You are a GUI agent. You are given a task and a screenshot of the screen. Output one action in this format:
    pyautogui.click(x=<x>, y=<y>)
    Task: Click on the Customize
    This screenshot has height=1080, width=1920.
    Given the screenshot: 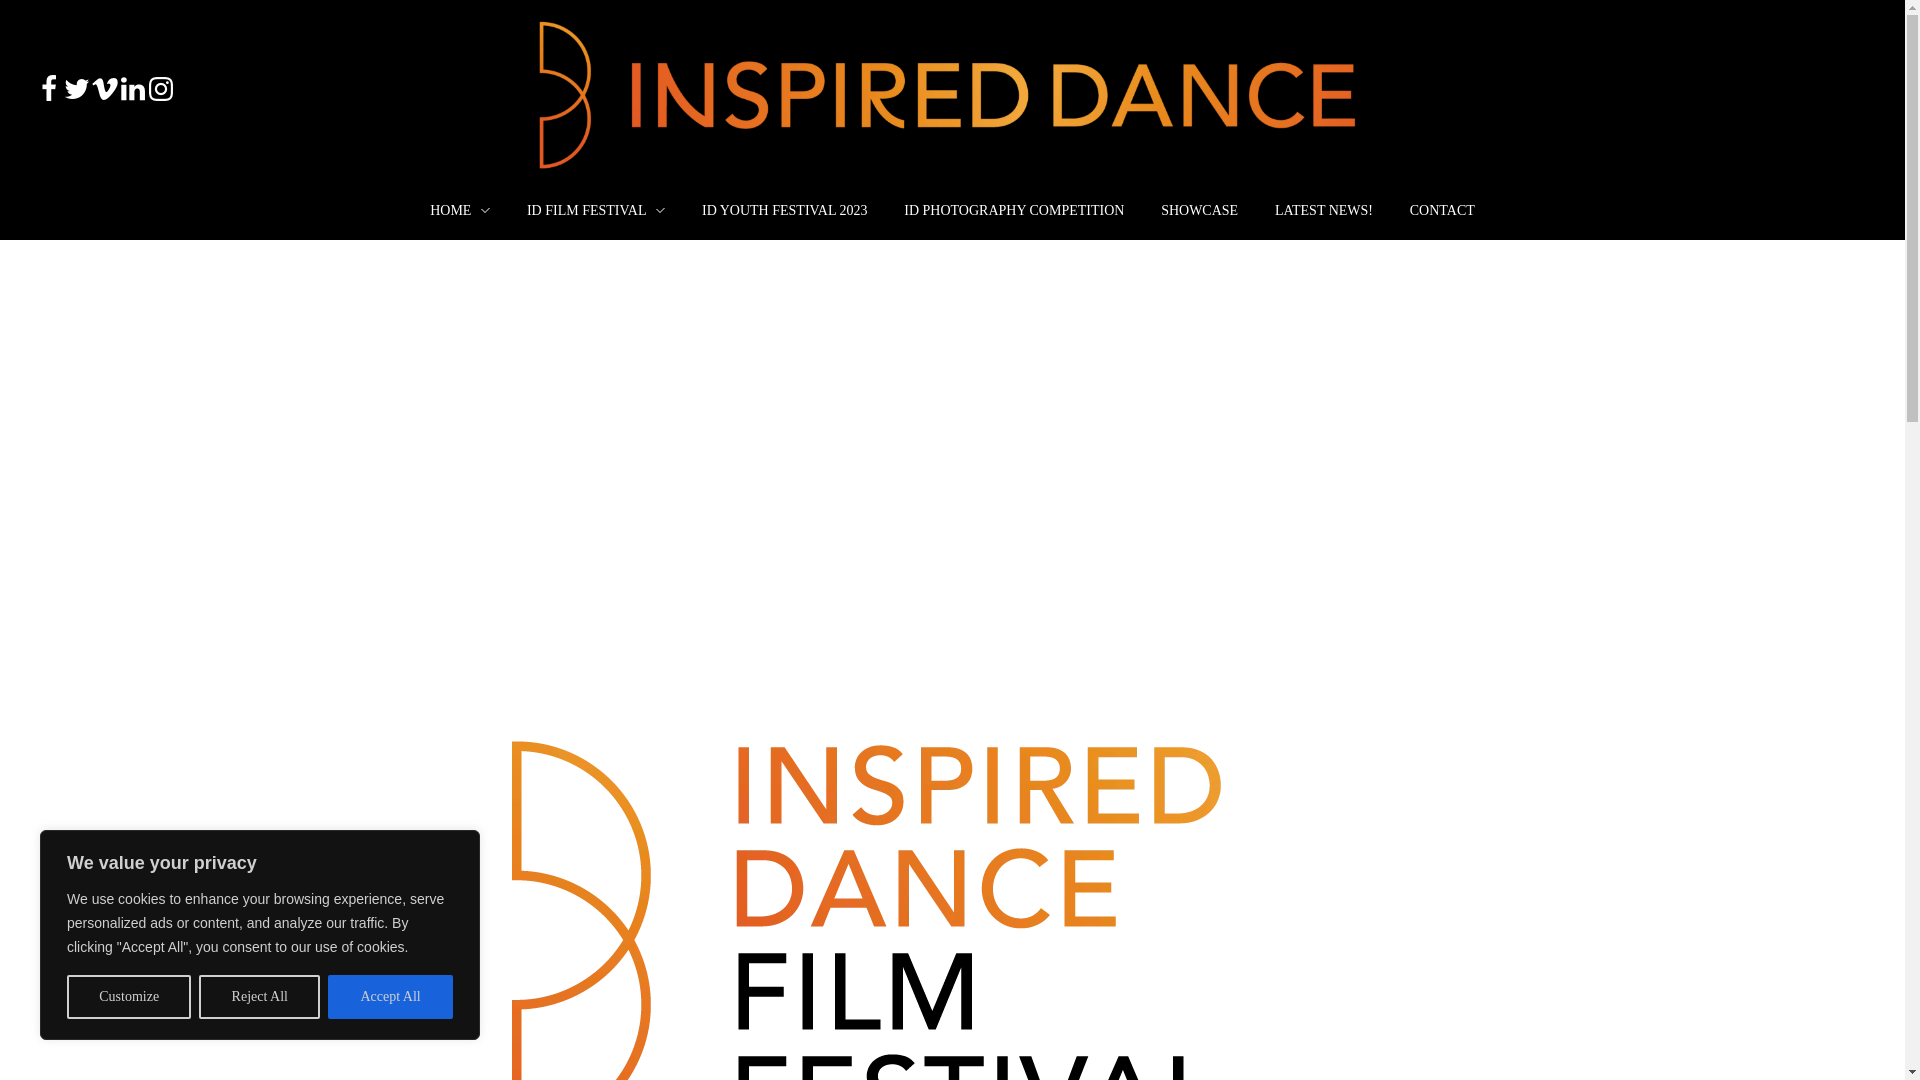 What is the action you would take?
    pyautogui.click(x=129, y=997)
    